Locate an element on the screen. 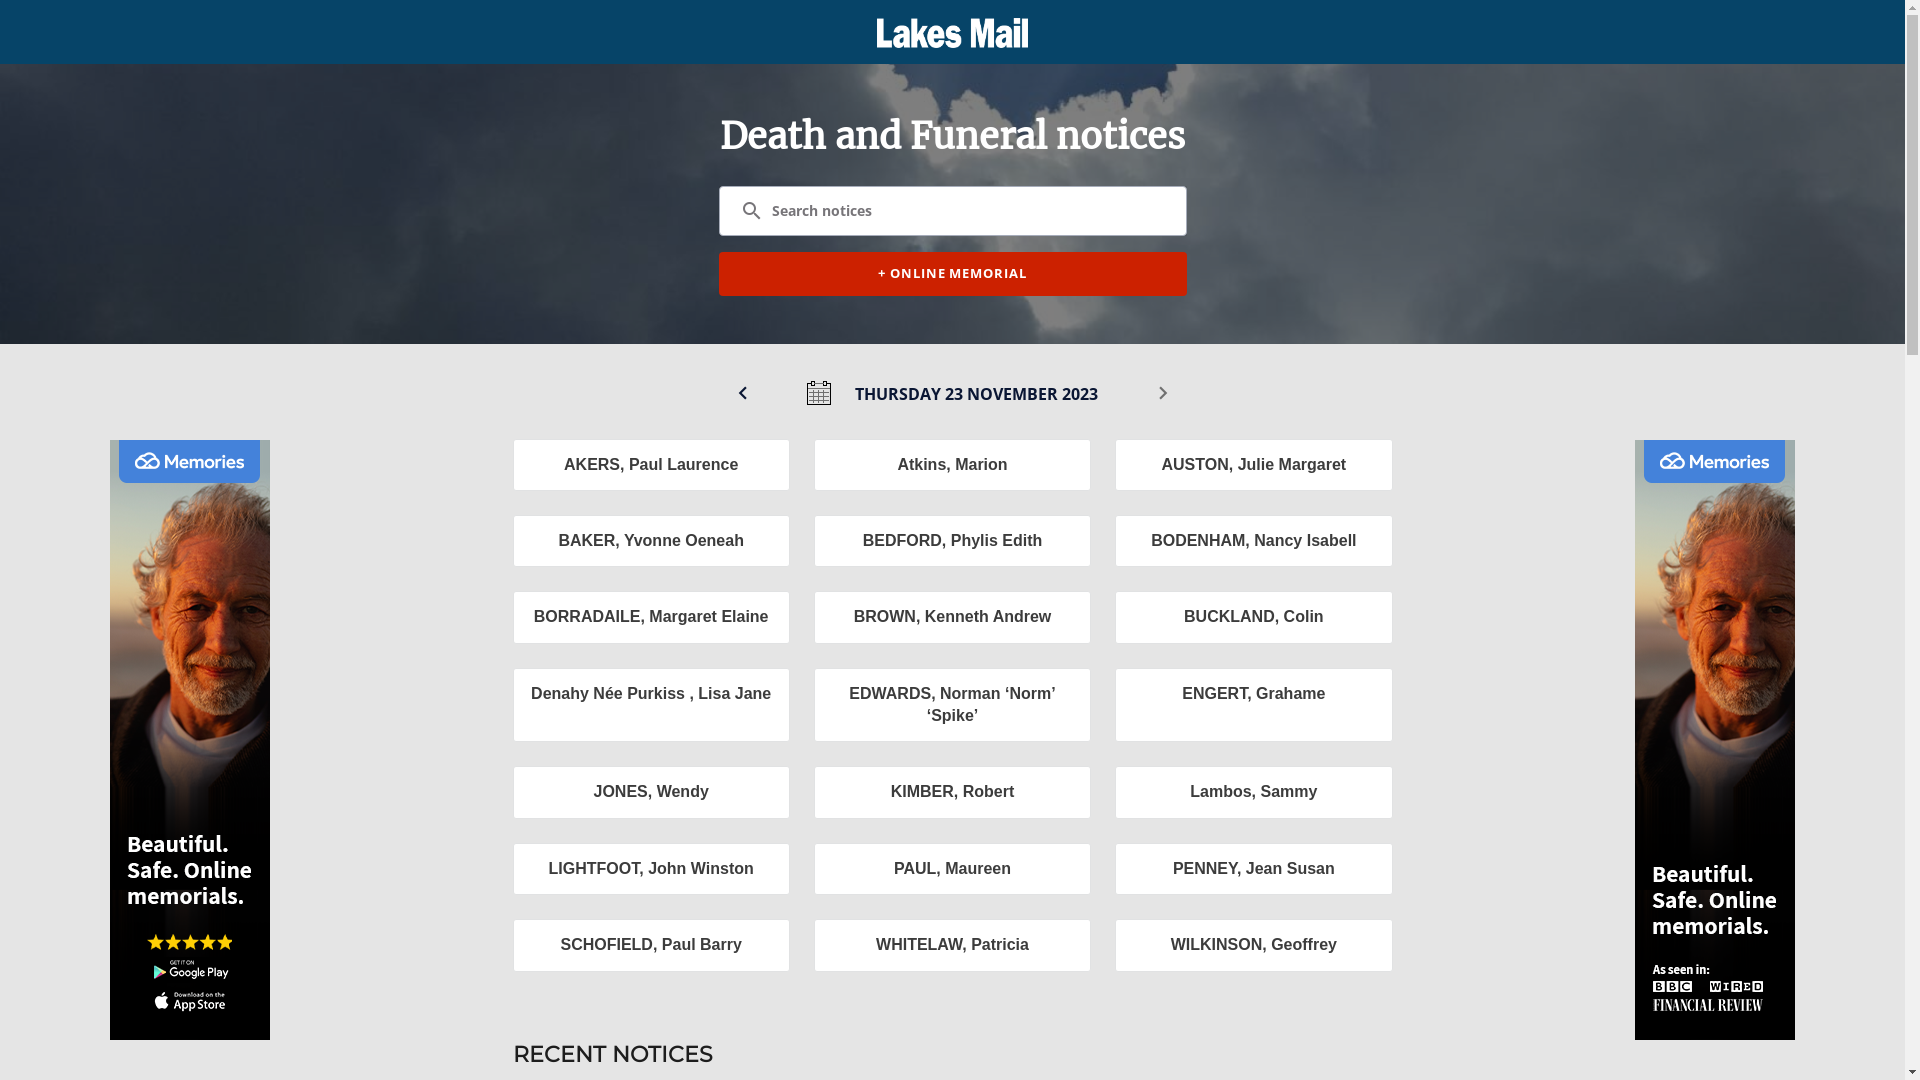  BAKER, Yvonne Oeneah is located at coordinates (650, 541).